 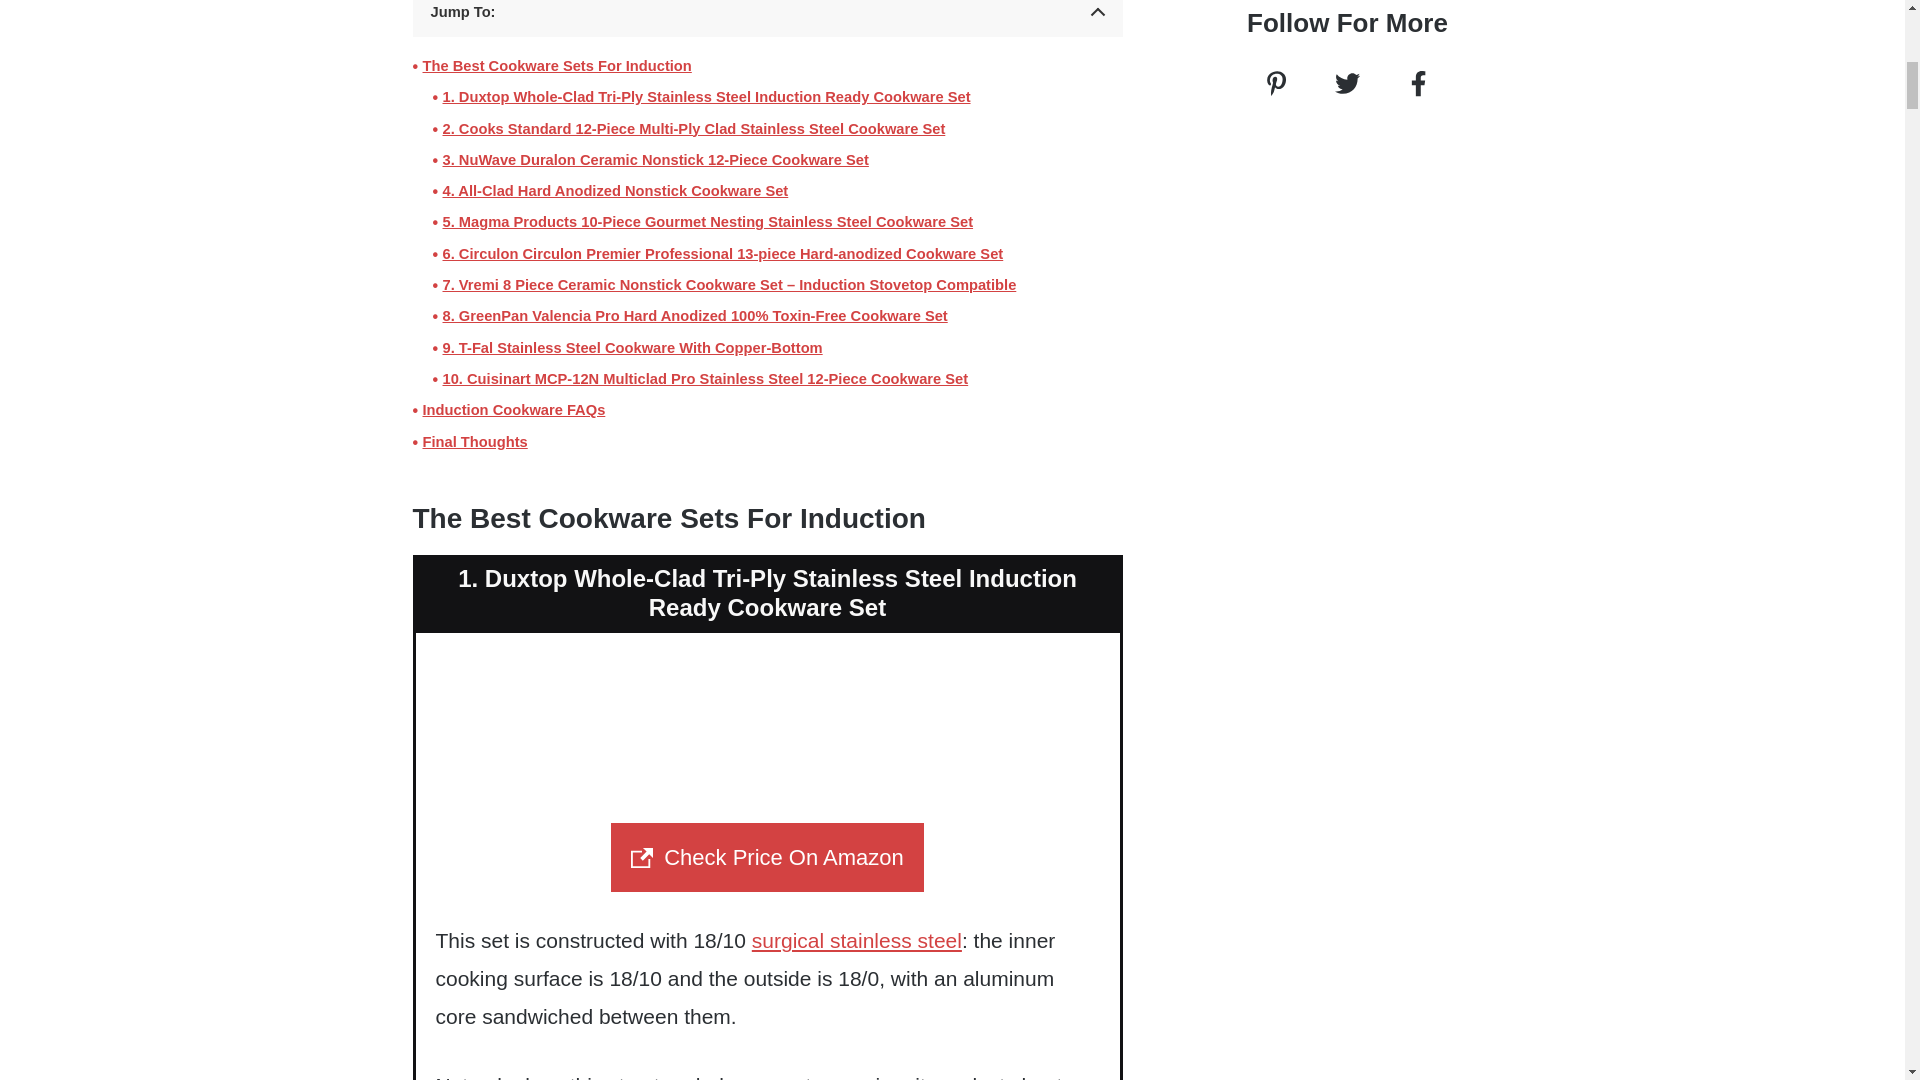 I want to click on 4. All-Clad Hard Anodized Nonstick Cookware Set, so click(x=614, y=192).